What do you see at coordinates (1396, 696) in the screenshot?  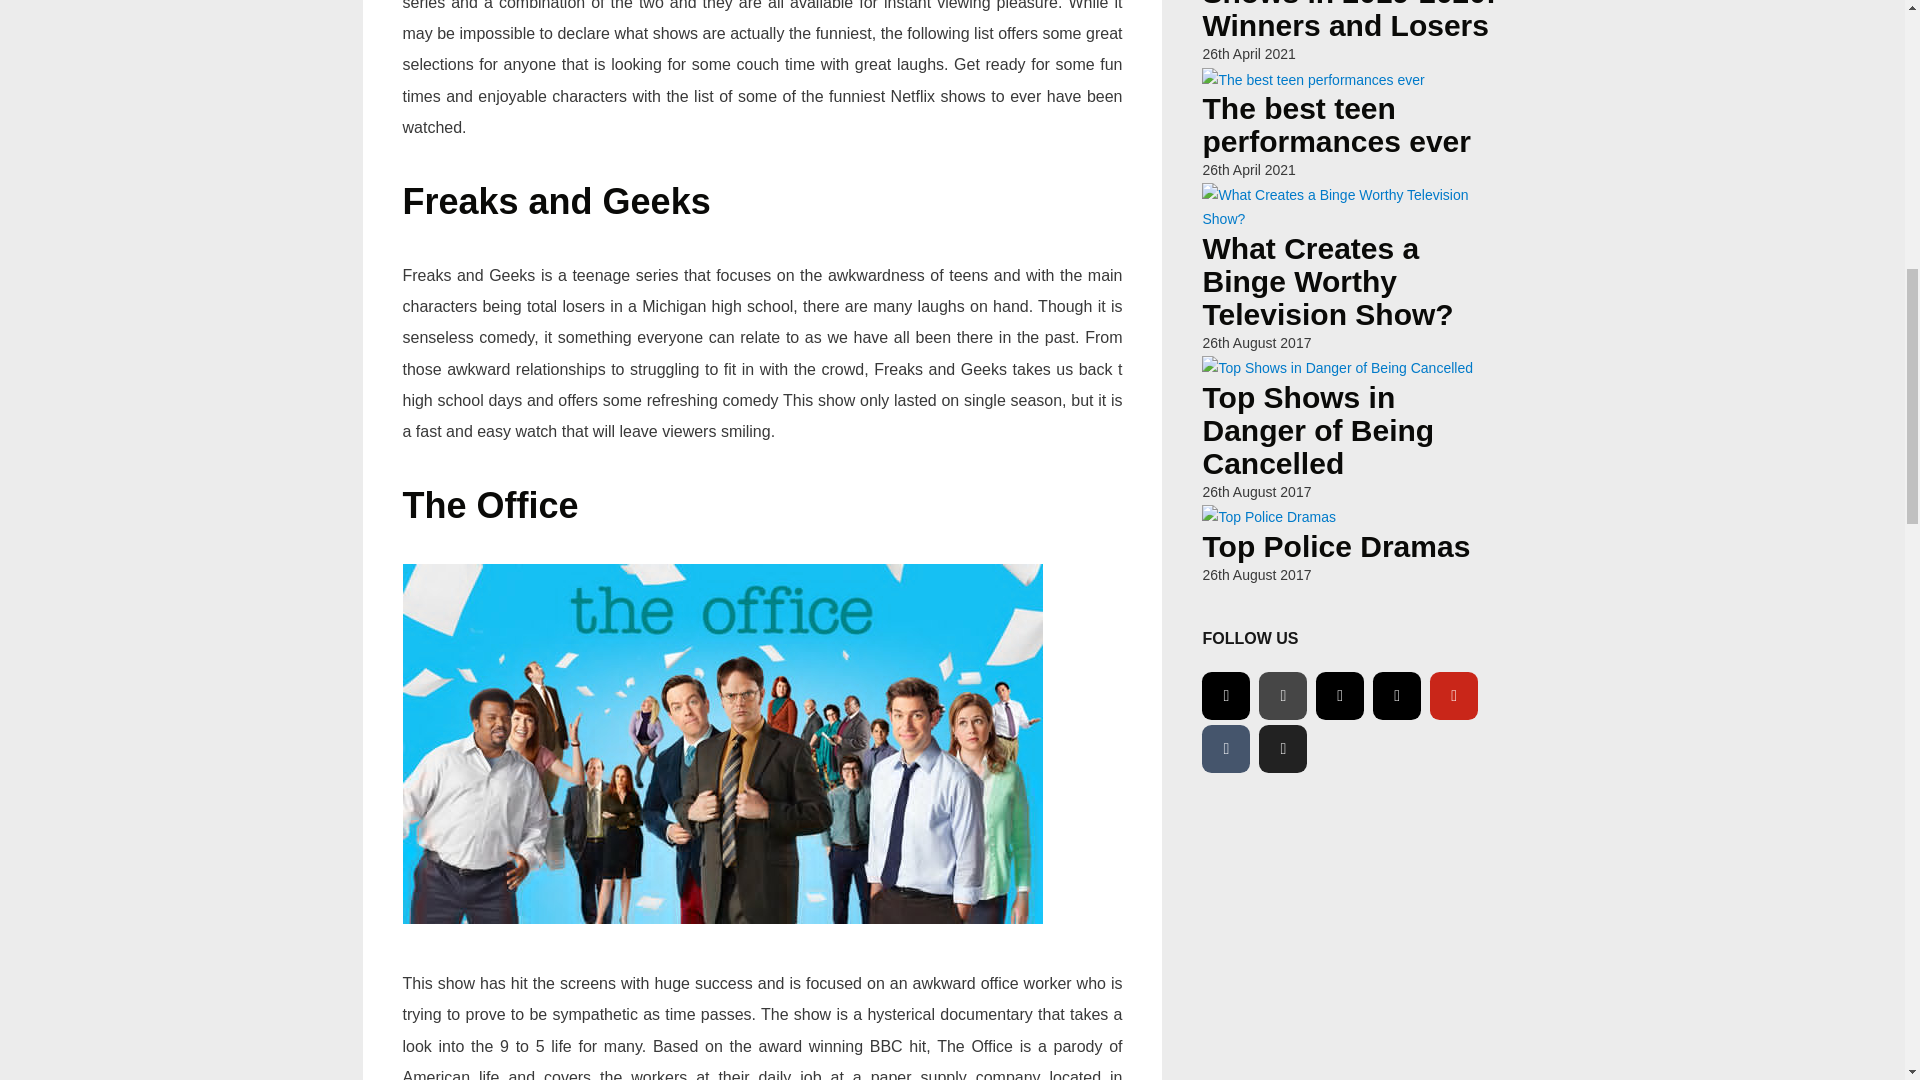 I see `Medium` at bounding box center [1396, 696].